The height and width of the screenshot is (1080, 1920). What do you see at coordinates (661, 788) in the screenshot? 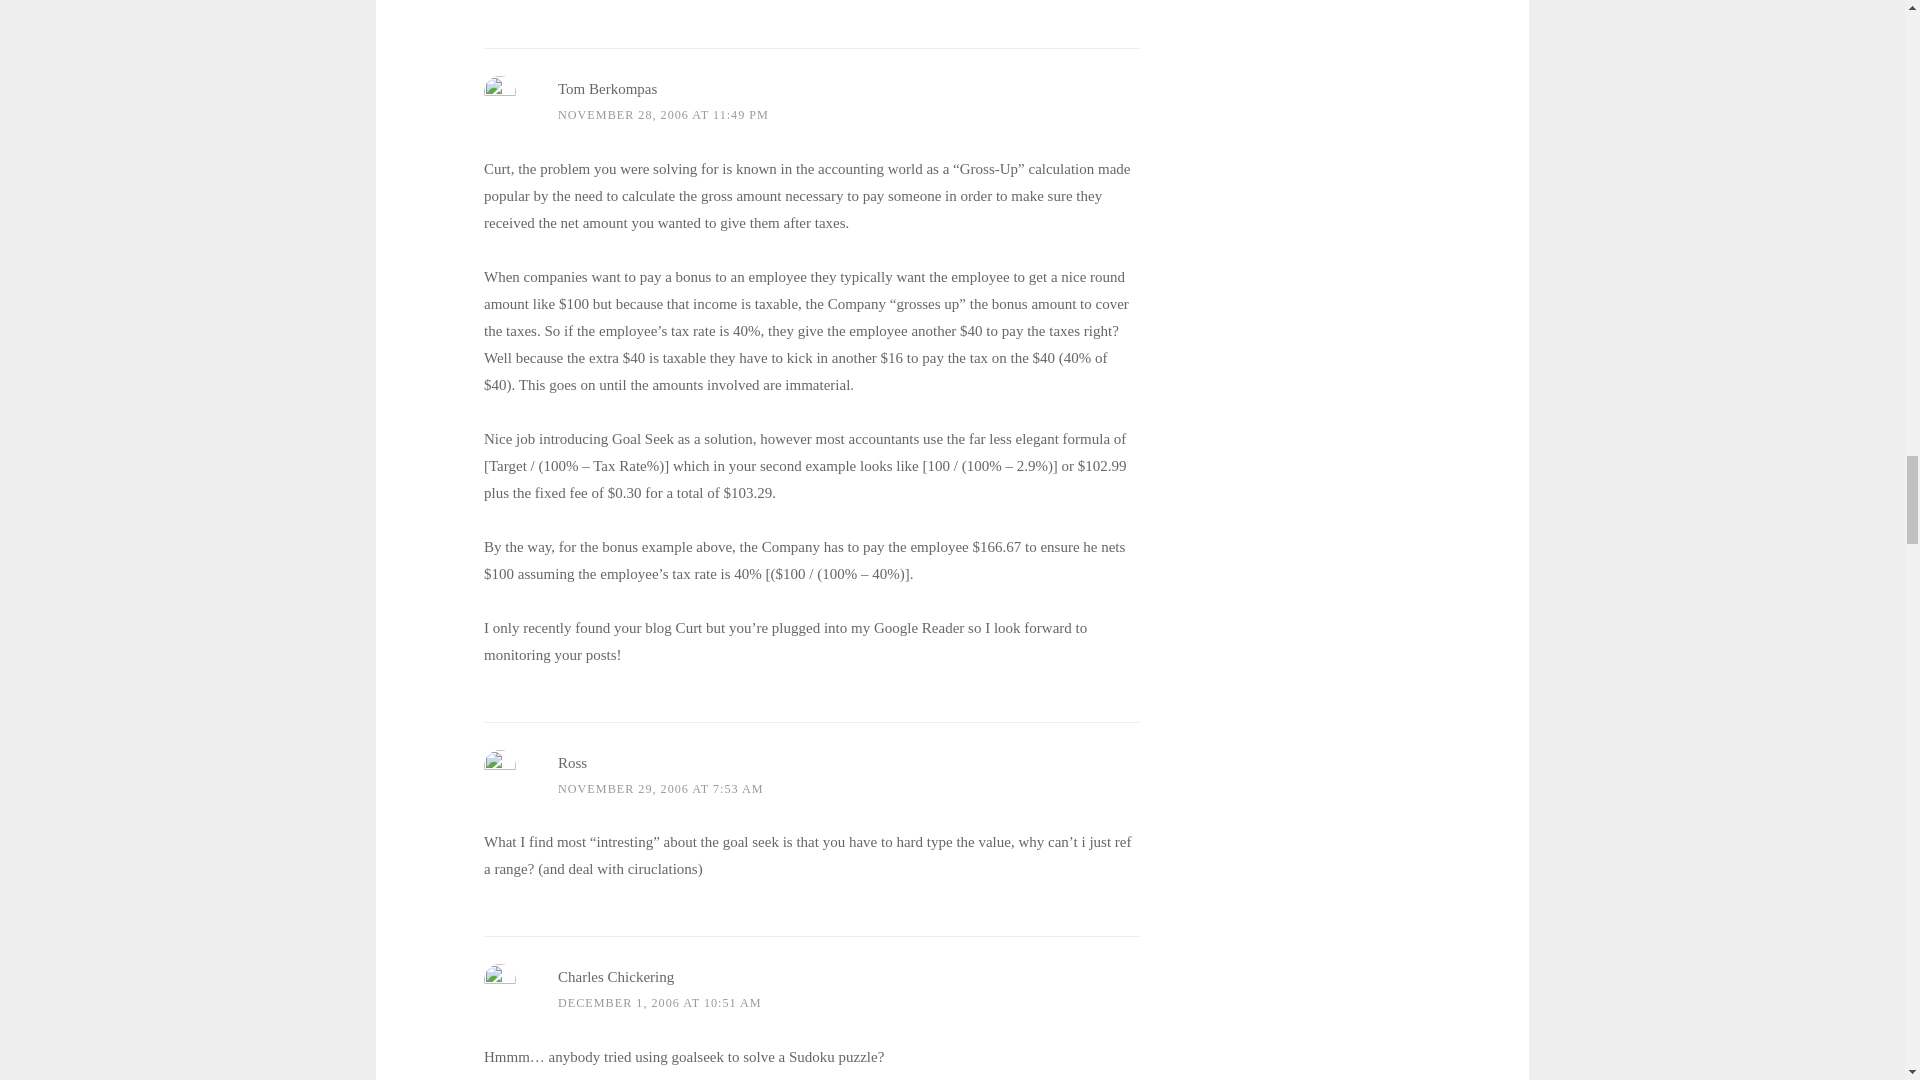
I see `NOVEMBER 29, 2006 AT 7:53 AM` at bounding box center [661, 788].